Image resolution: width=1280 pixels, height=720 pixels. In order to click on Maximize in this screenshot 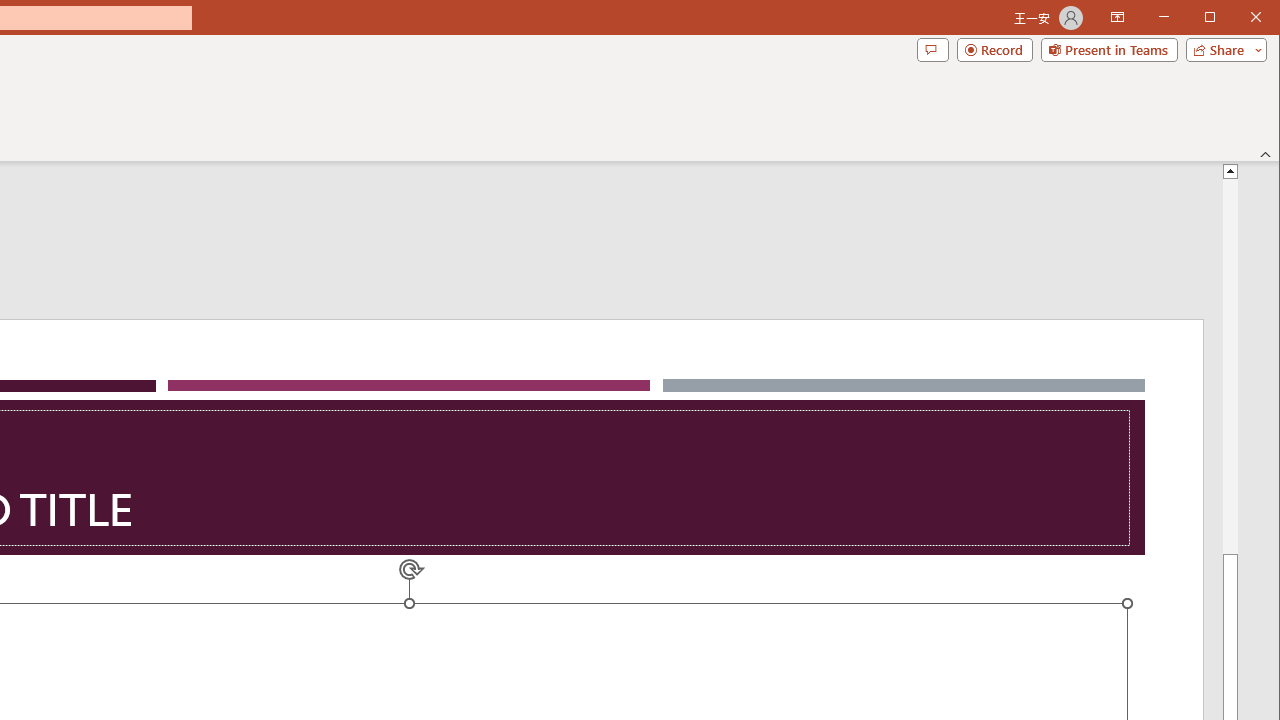, I will do `click(1238, 18)`.